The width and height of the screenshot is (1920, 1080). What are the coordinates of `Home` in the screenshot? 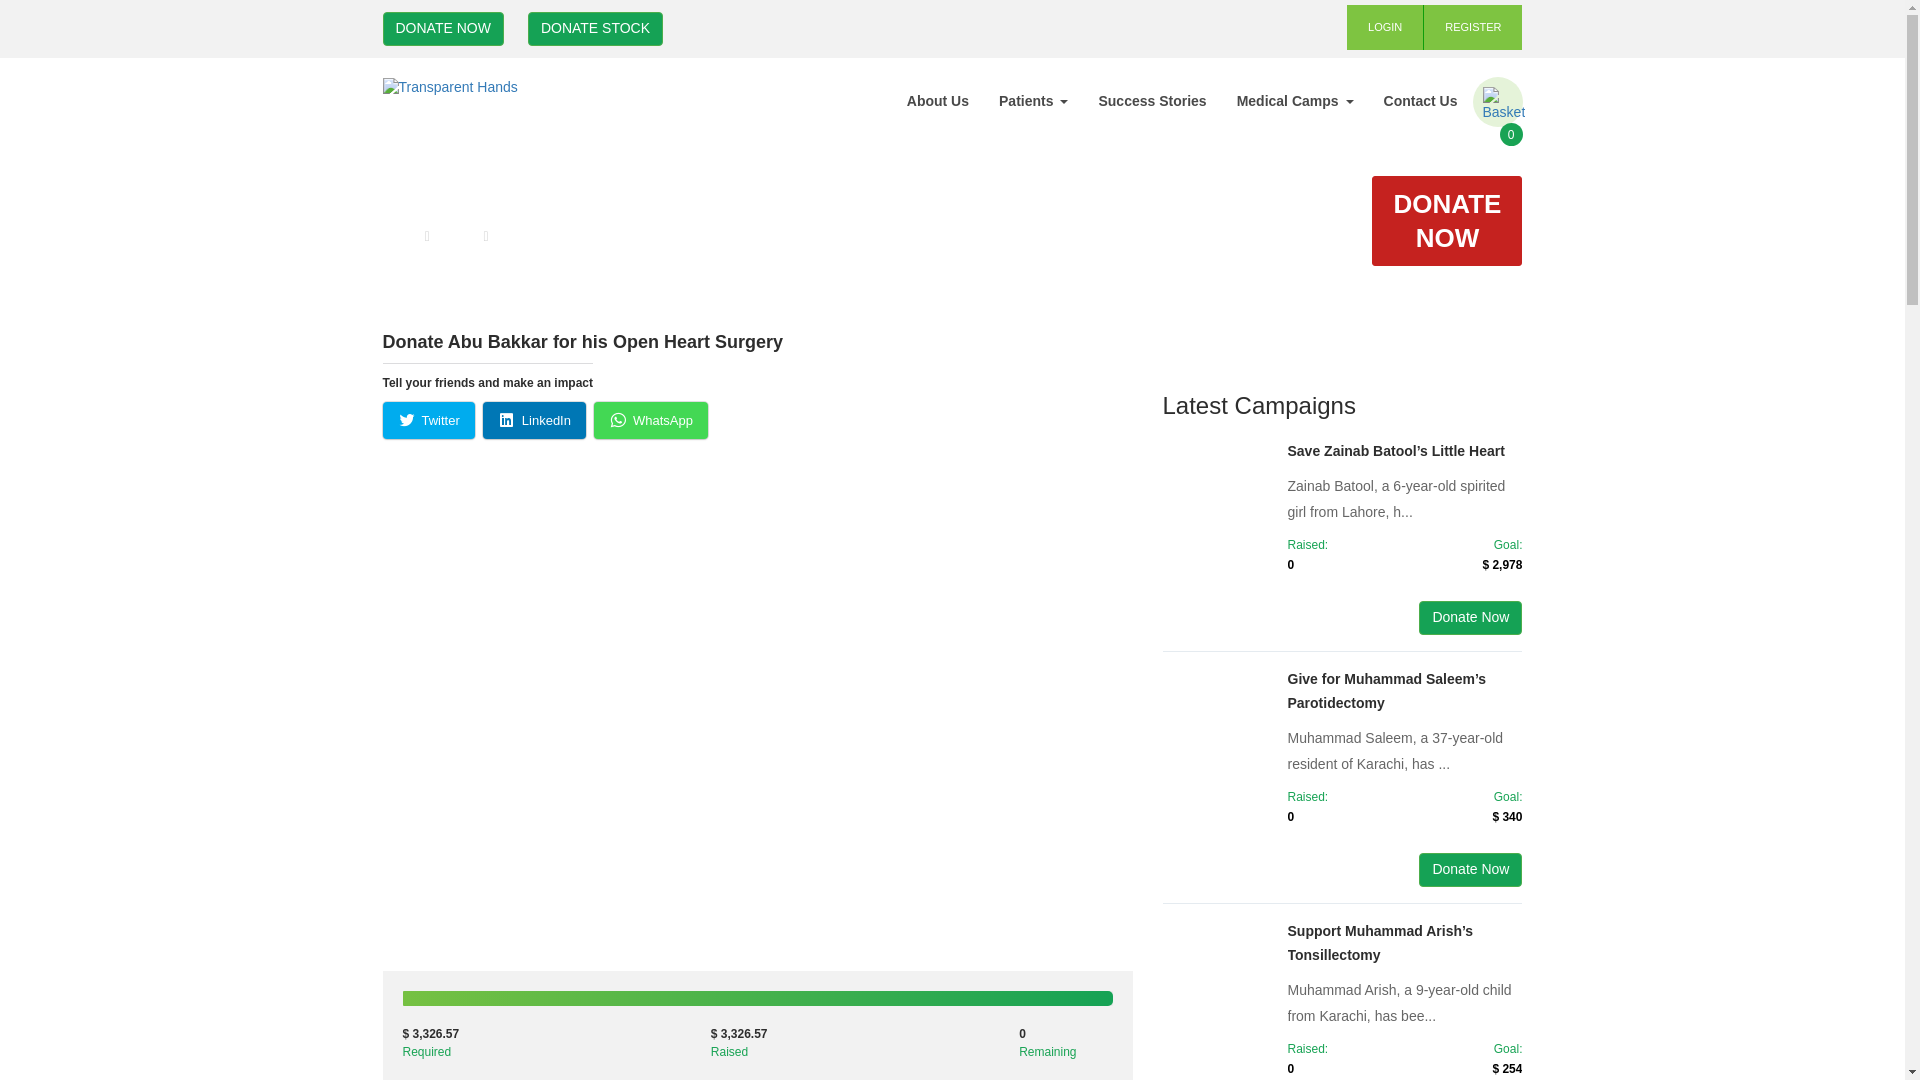 It's located at (400, 236).